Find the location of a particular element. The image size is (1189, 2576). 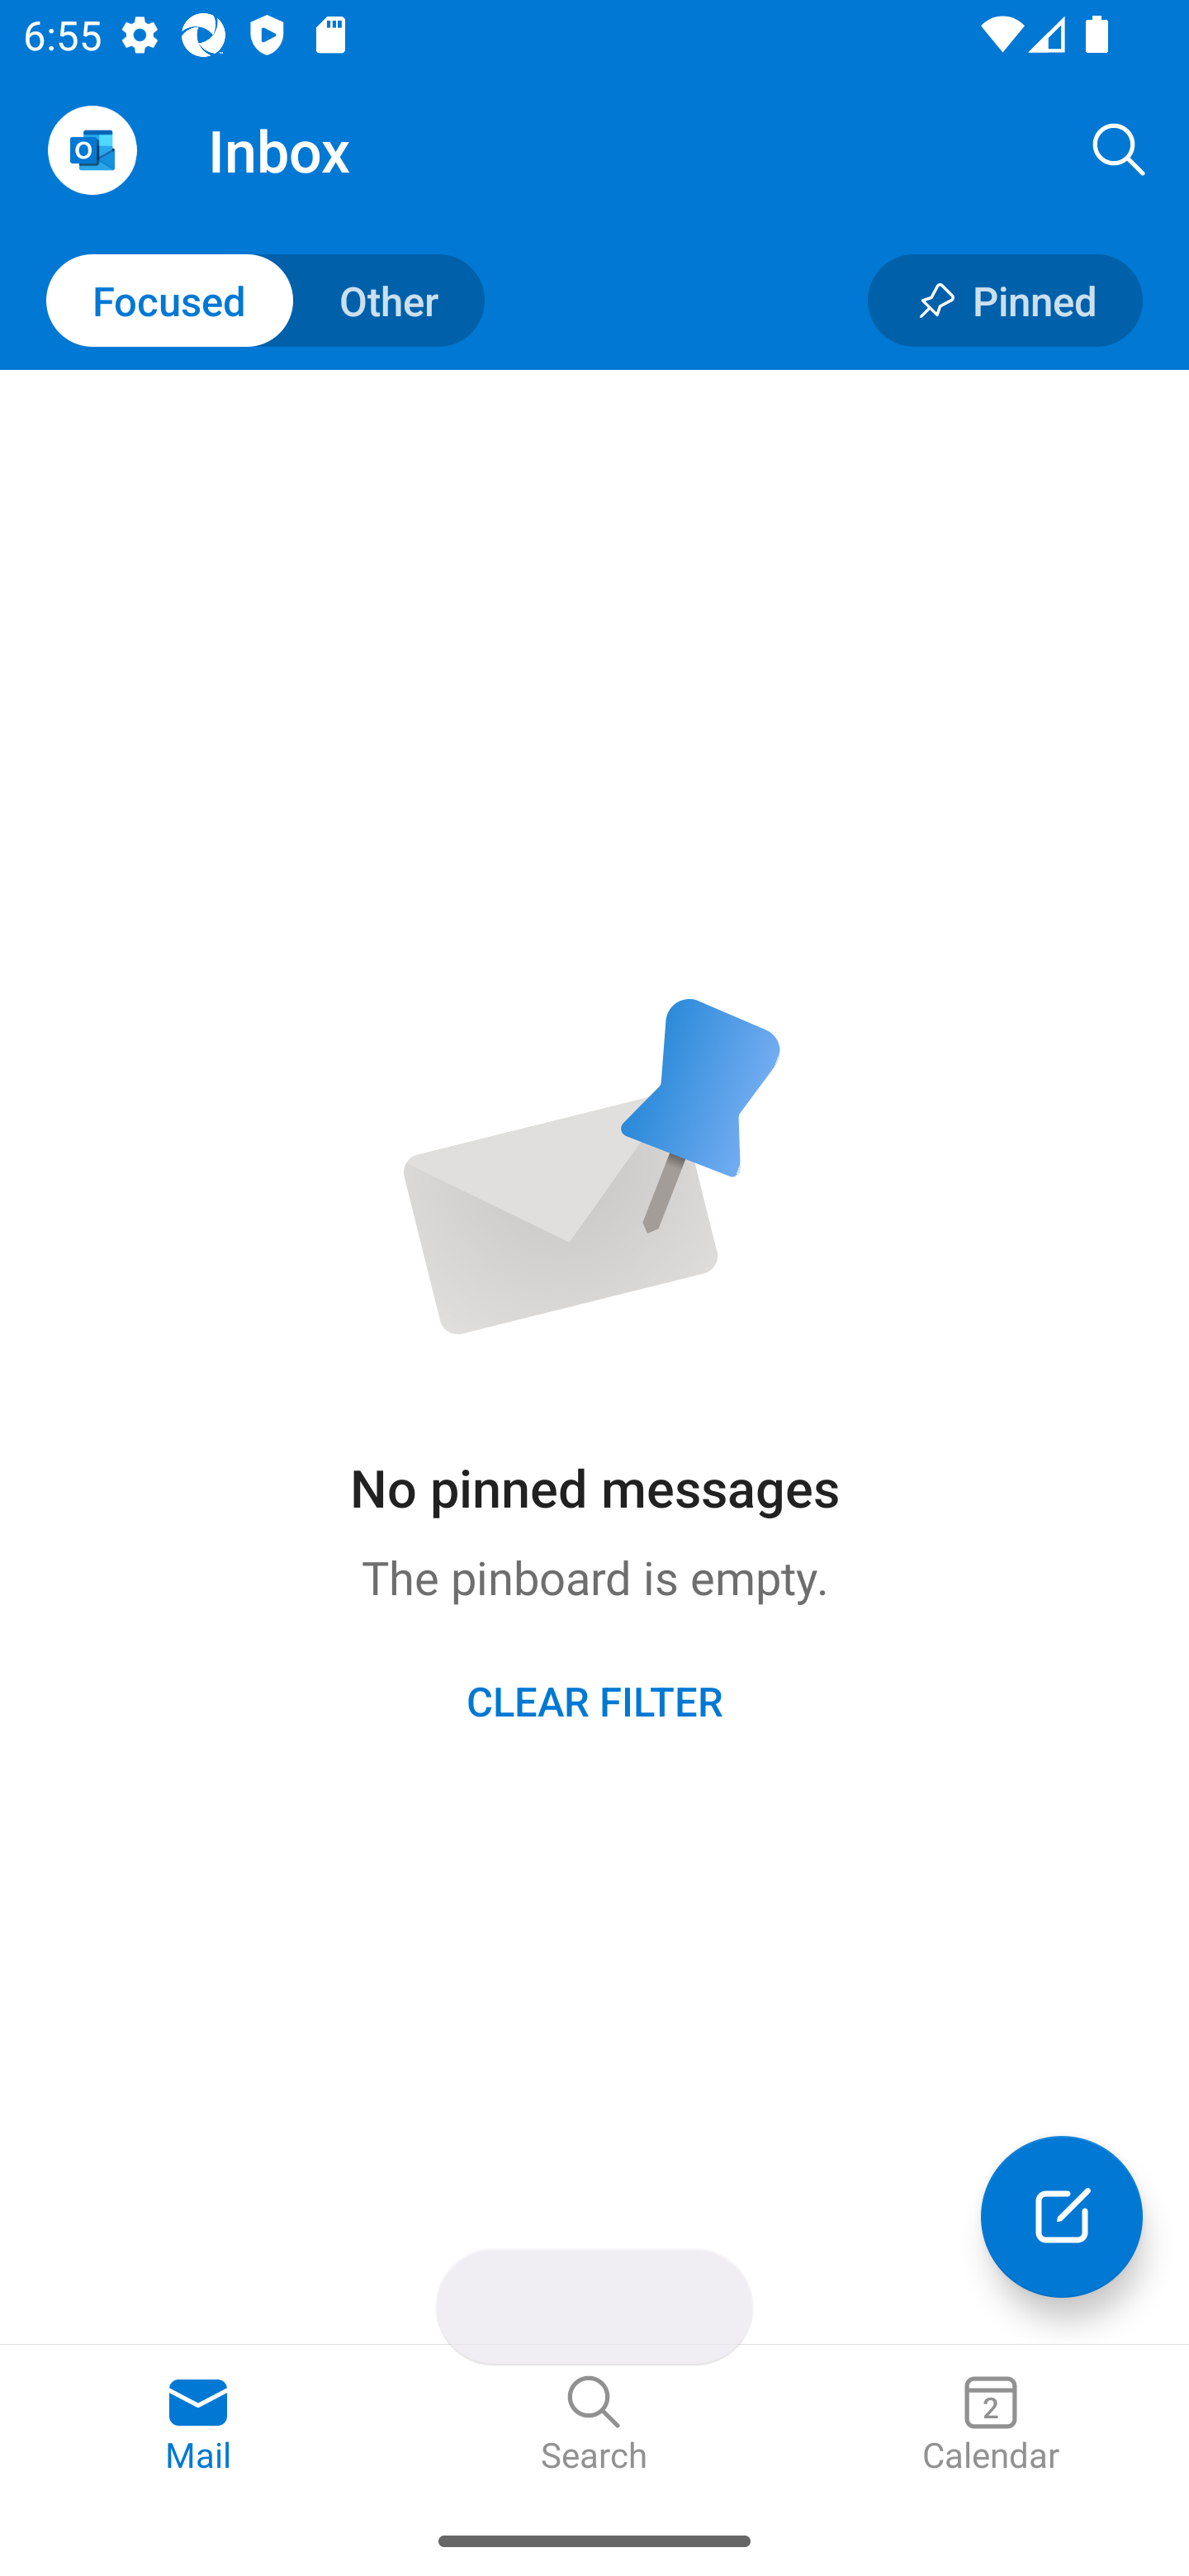

Open Navigation Drawer is located at coordinates (92, 150).